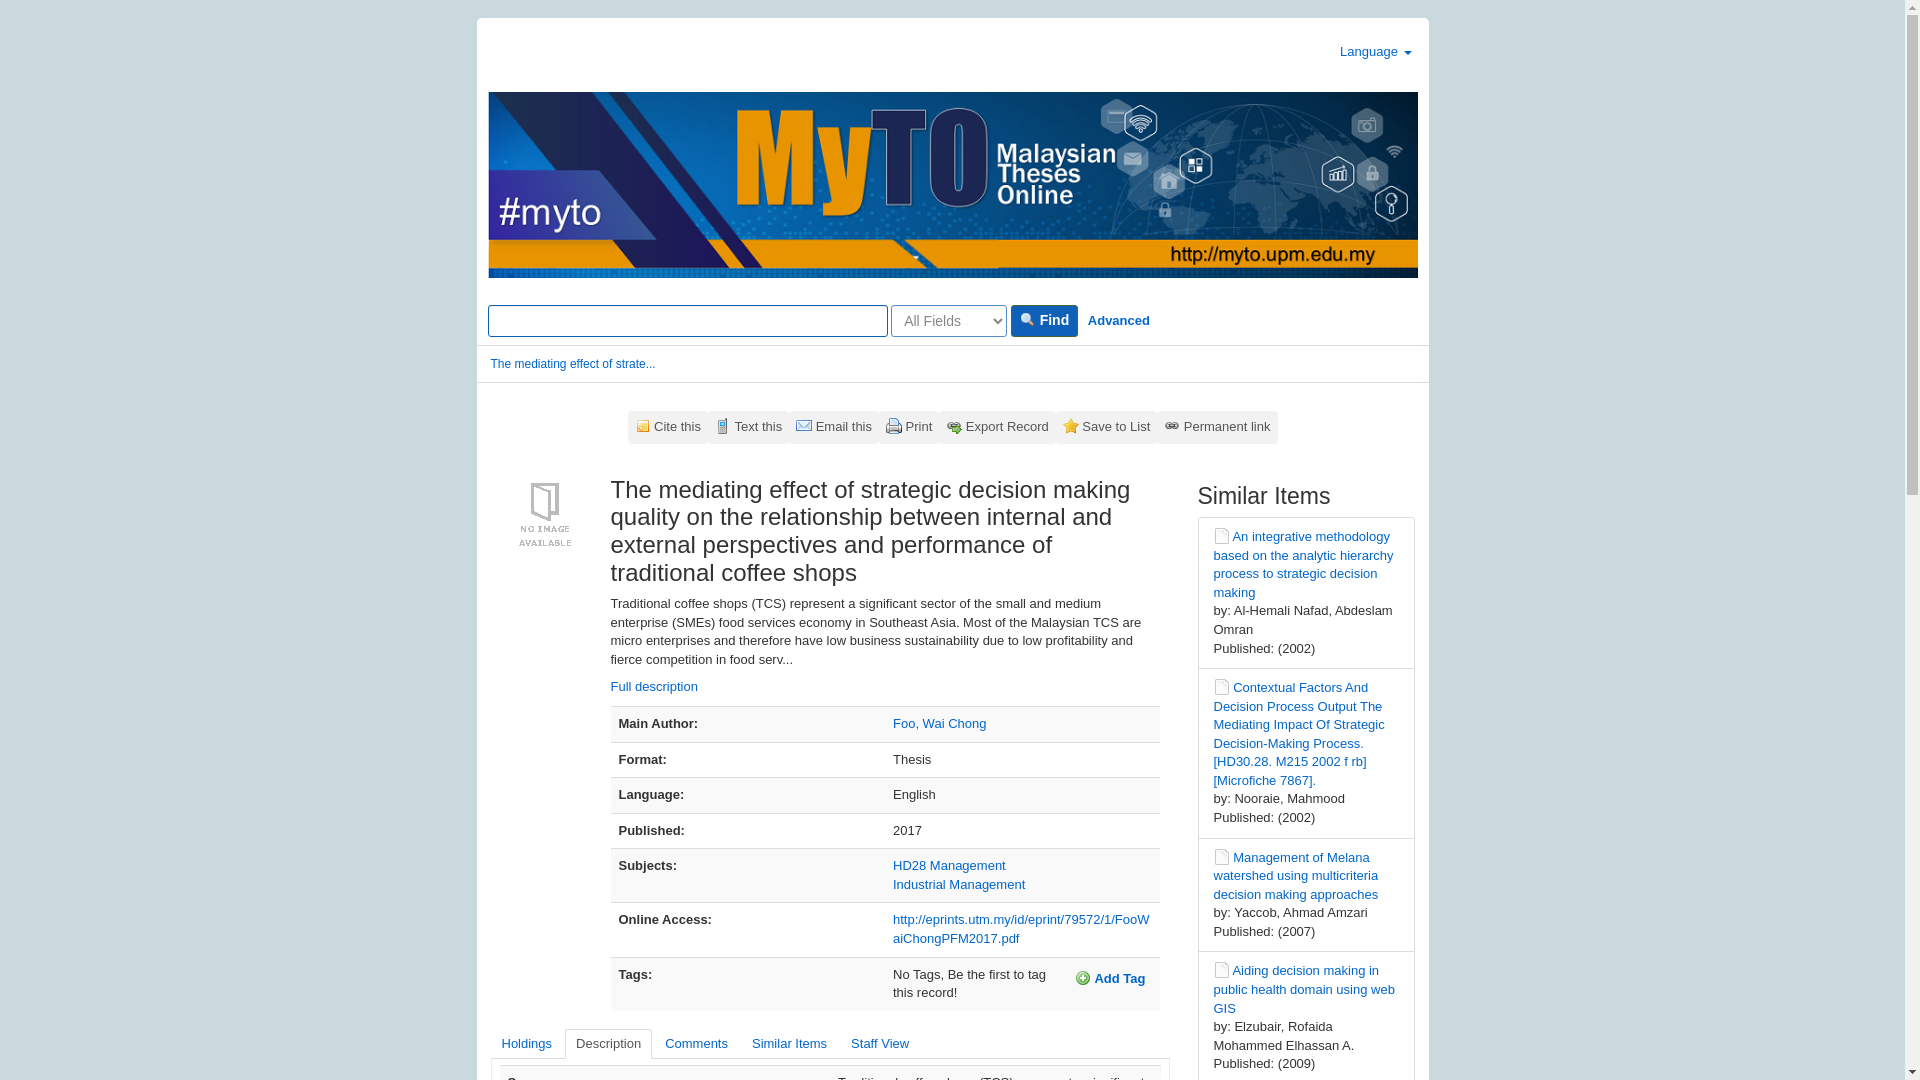 The height and width of the screenshot is (1080, 1920). What do you see at coordinates (696, 1044) in the screenshot?
I see `Comments` at bounding box center [696, 1044].